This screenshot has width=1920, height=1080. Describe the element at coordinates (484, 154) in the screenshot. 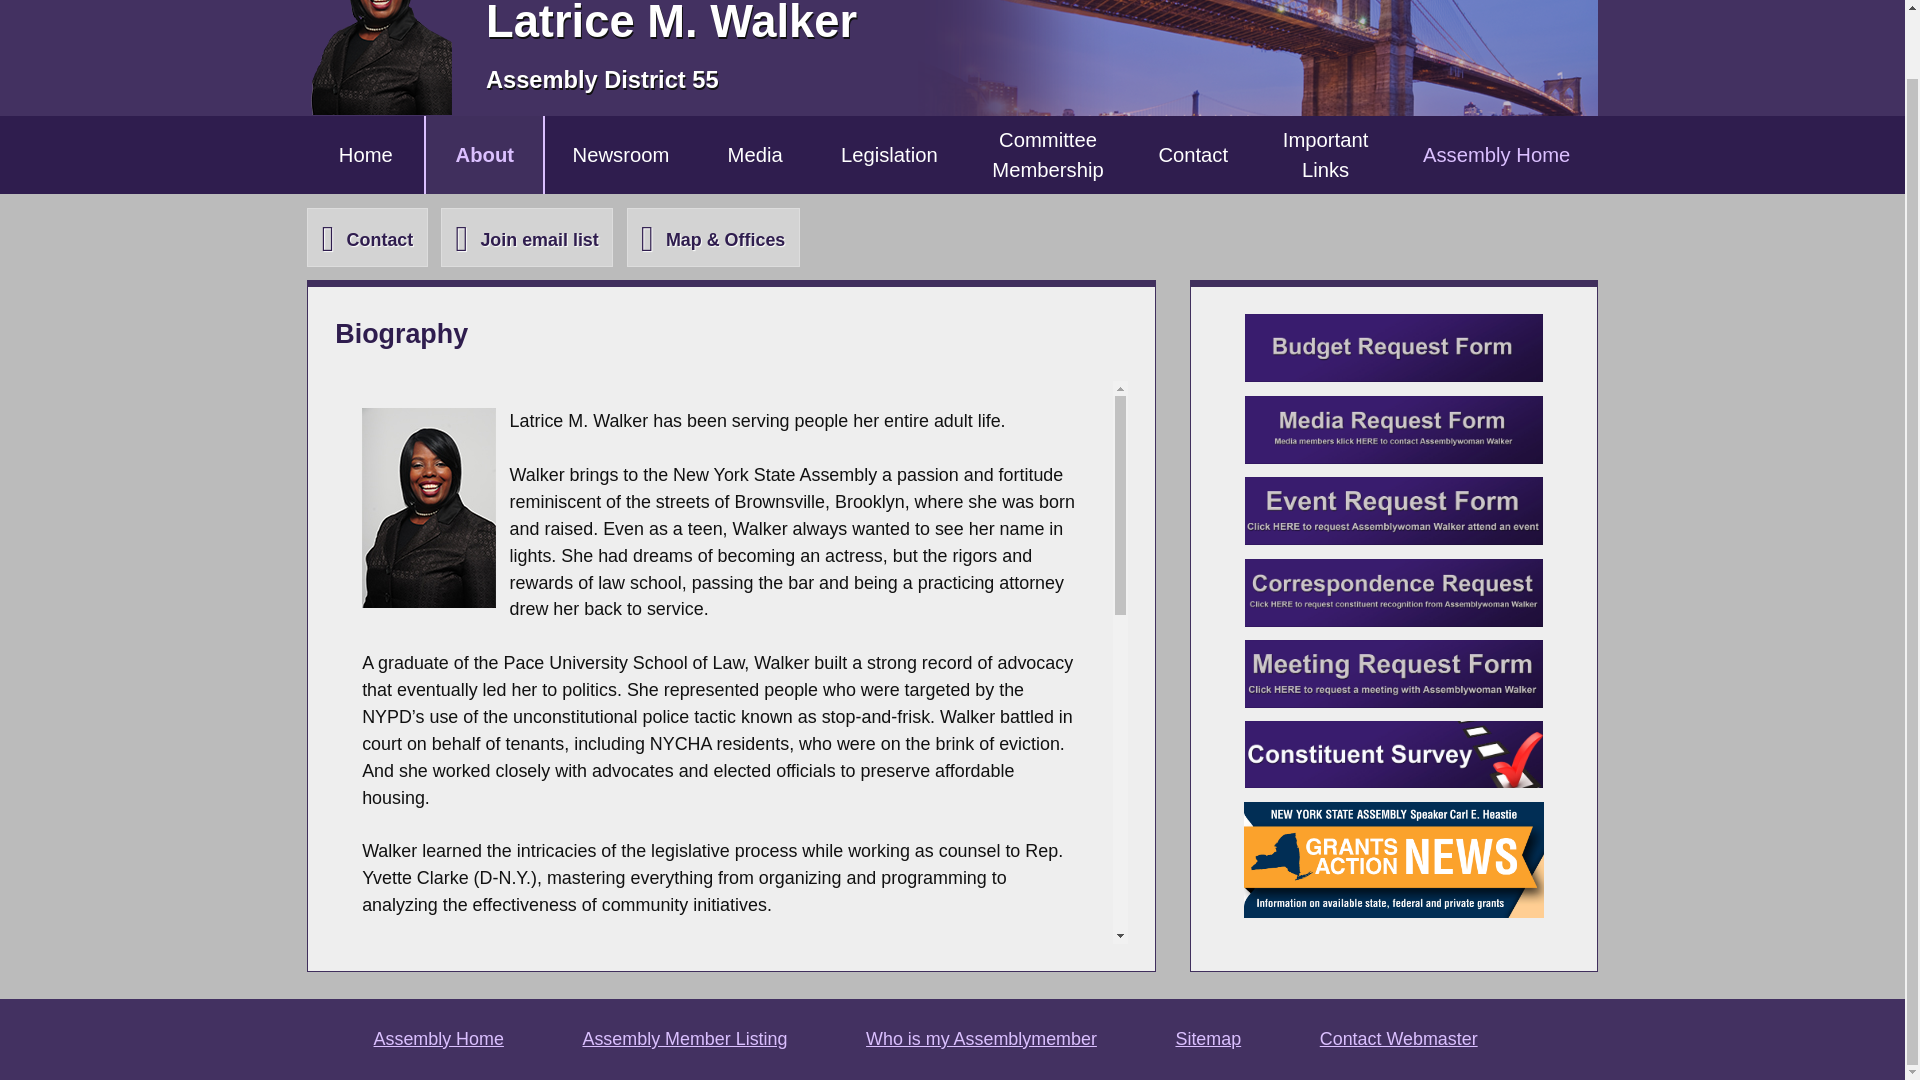

I see `Correspondence Request Form` at that location.